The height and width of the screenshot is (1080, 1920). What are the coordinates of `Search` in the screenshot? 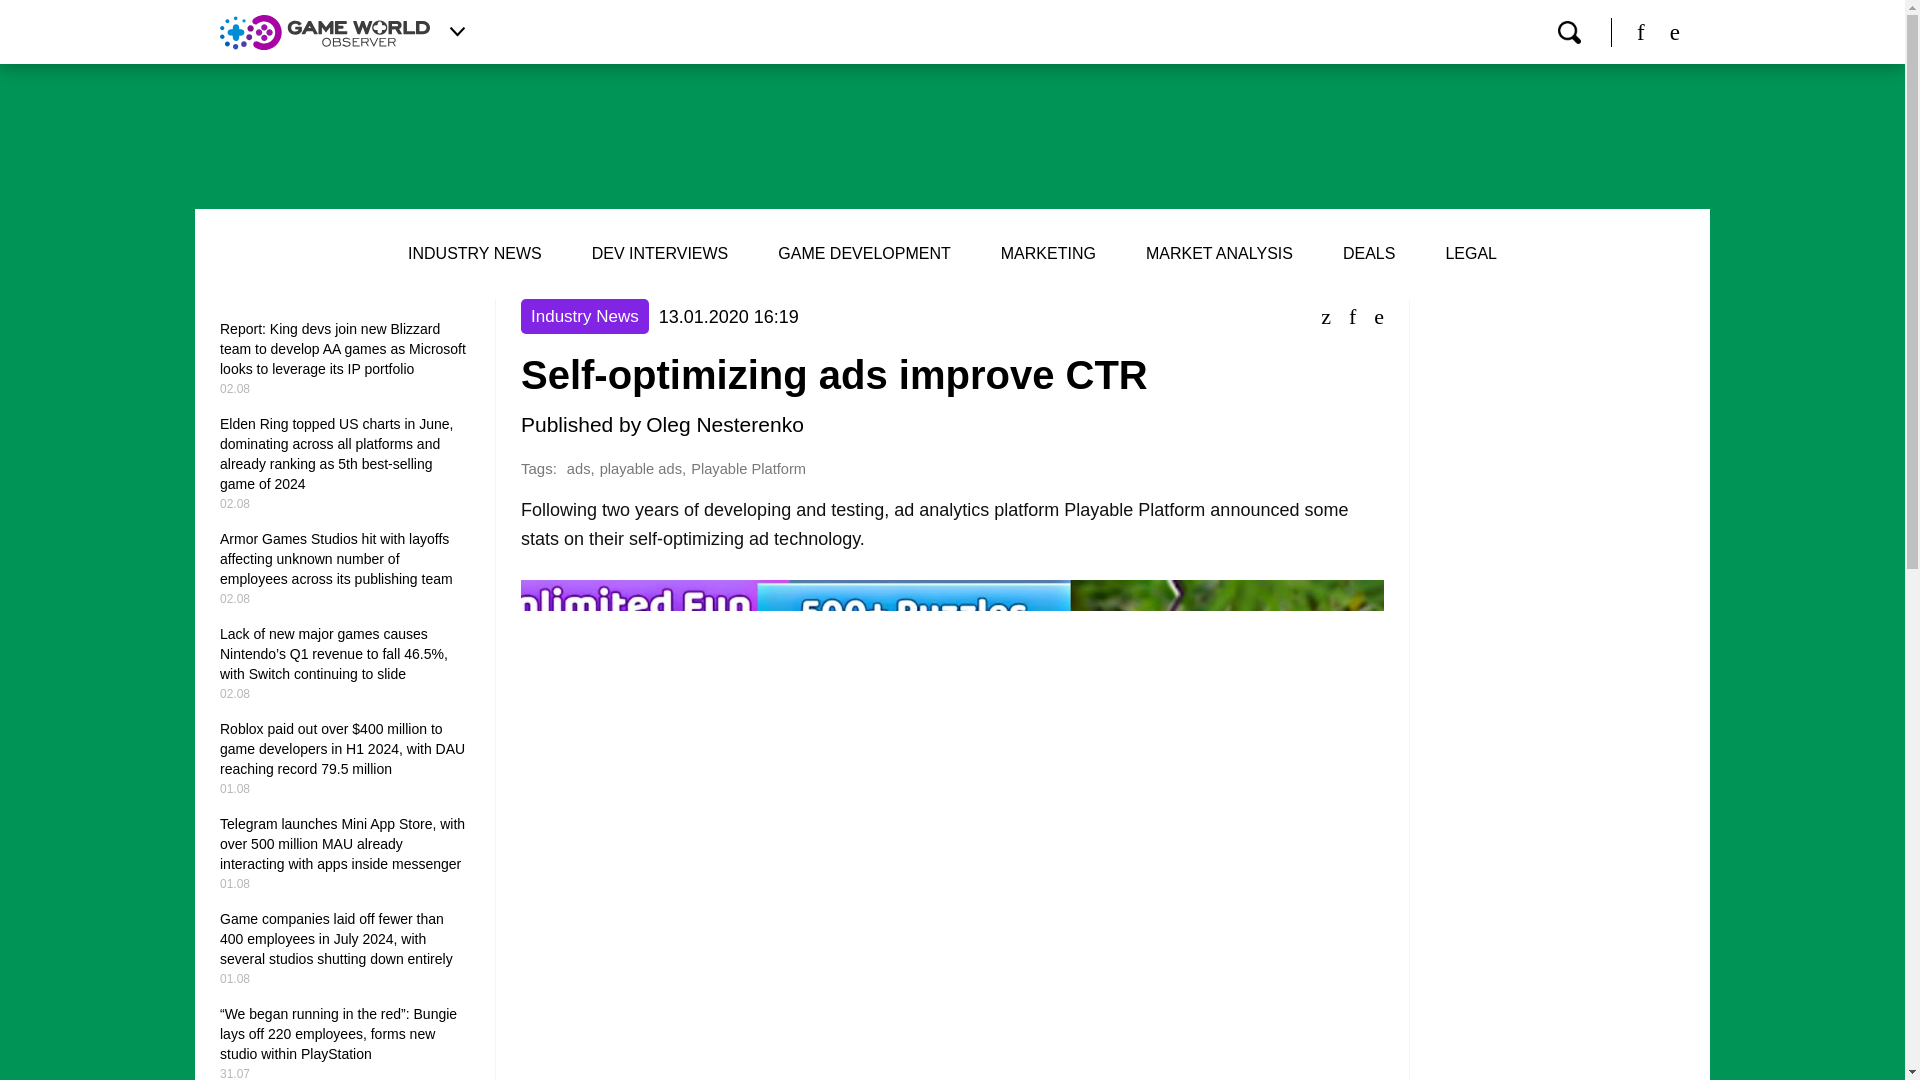 It's located at (1568, 32).